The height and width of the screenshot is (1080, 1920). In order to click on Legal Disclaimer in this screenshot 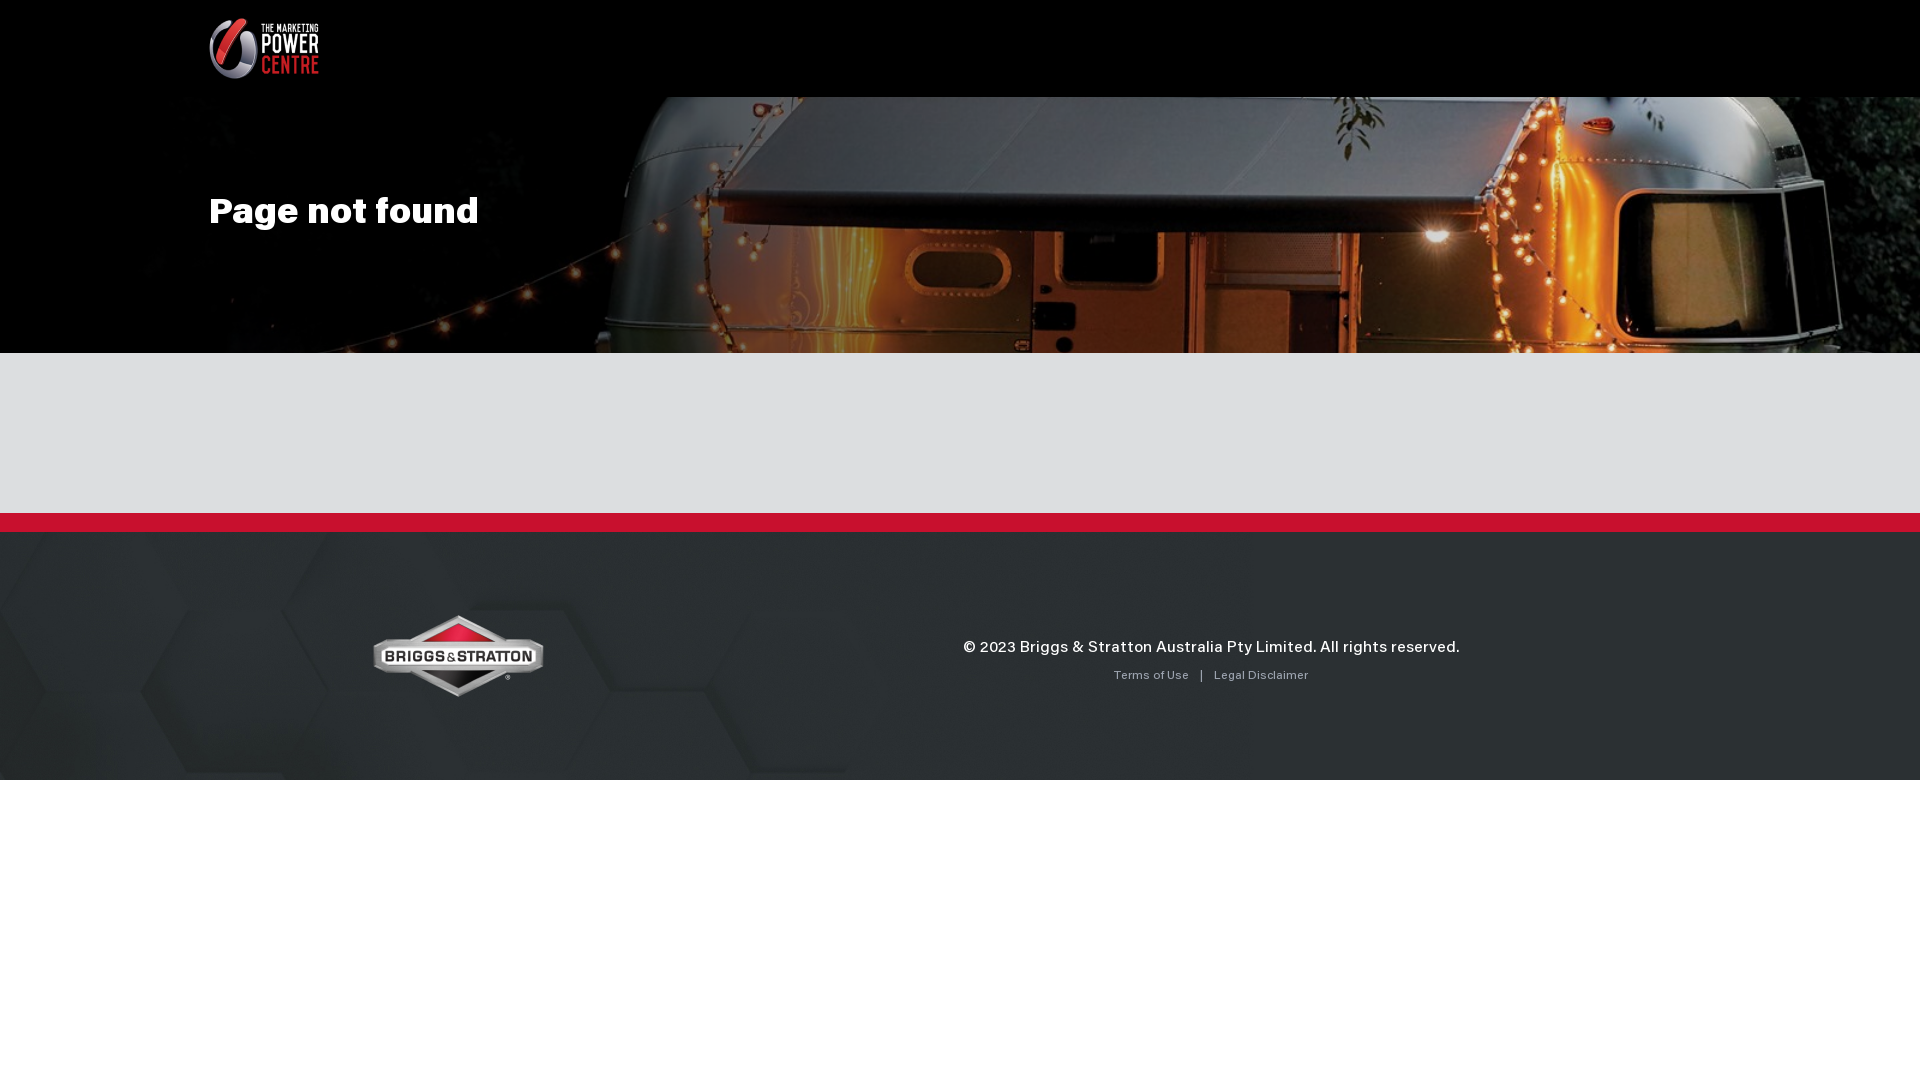, I will do `click(1261, 676)`.